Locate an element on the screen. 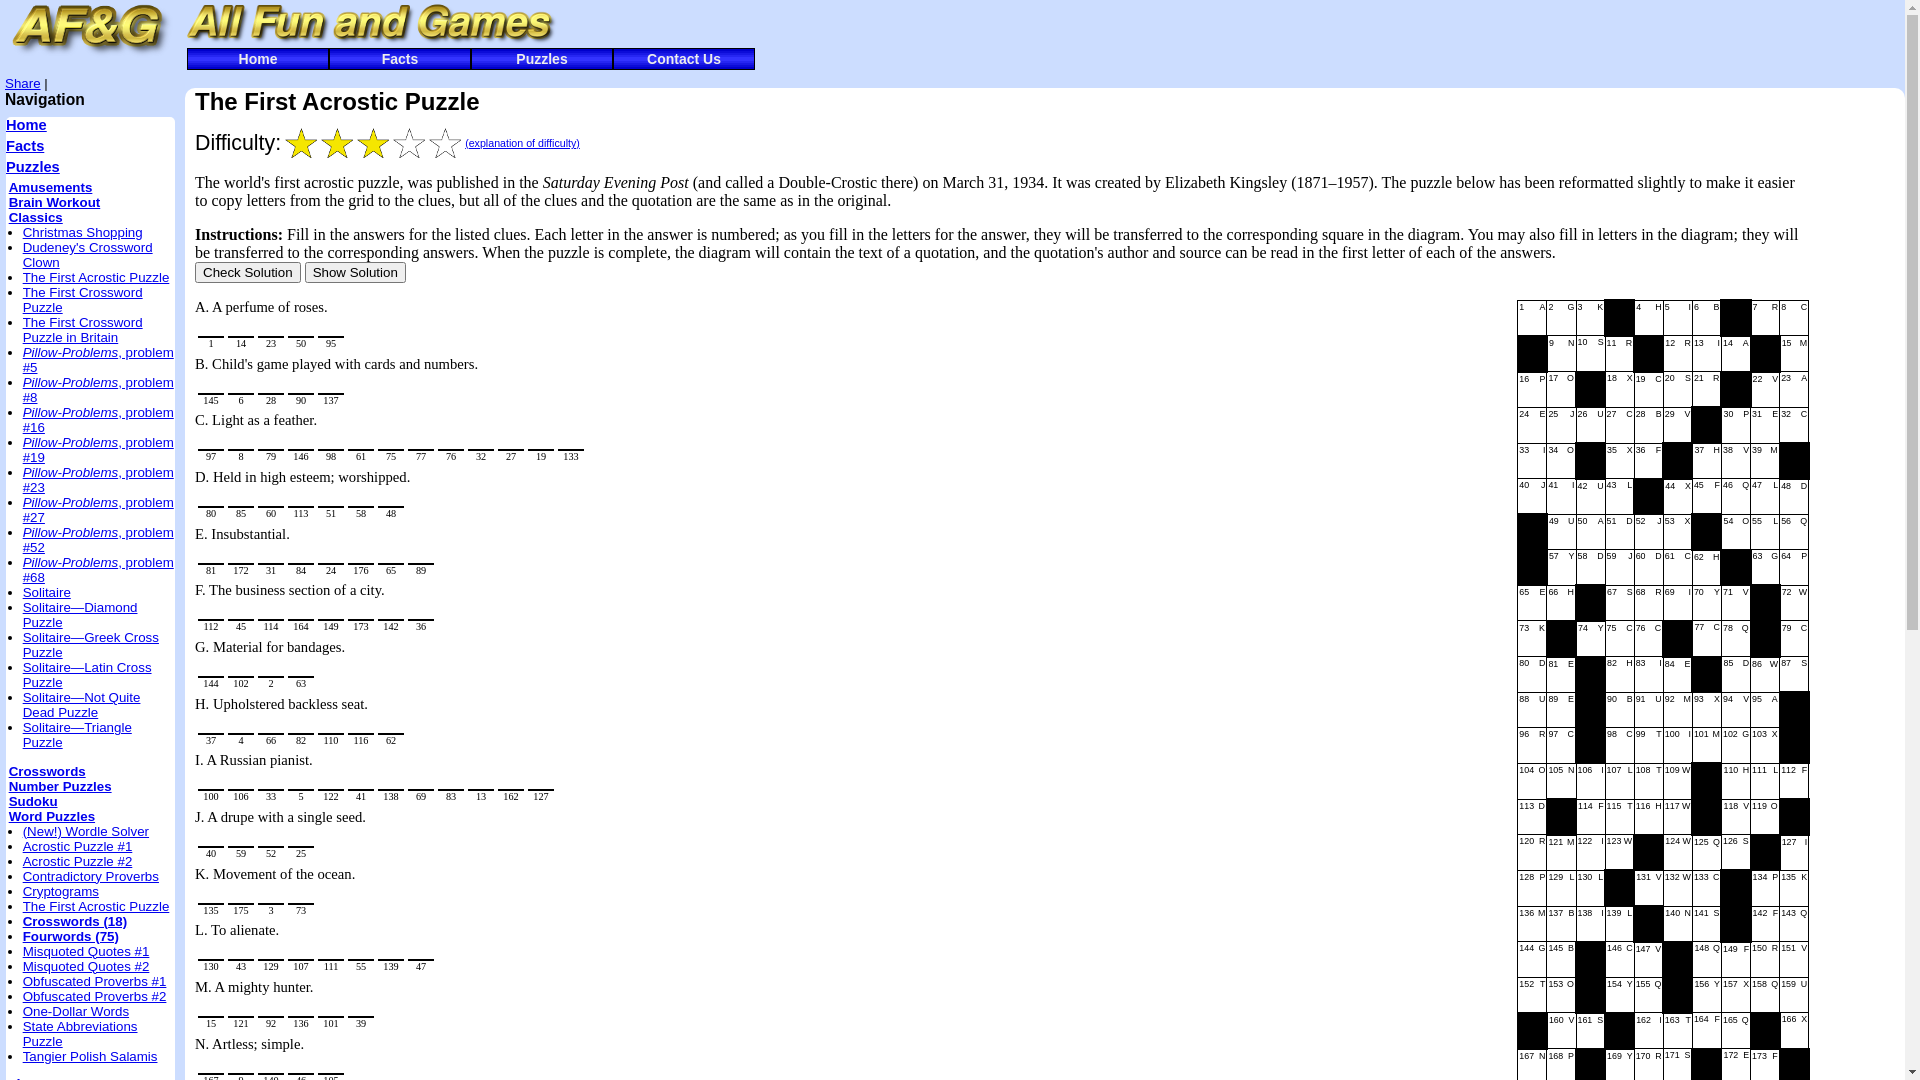 The image size is (1920, 1080). 43
L is located at coordinates (1620, 496).